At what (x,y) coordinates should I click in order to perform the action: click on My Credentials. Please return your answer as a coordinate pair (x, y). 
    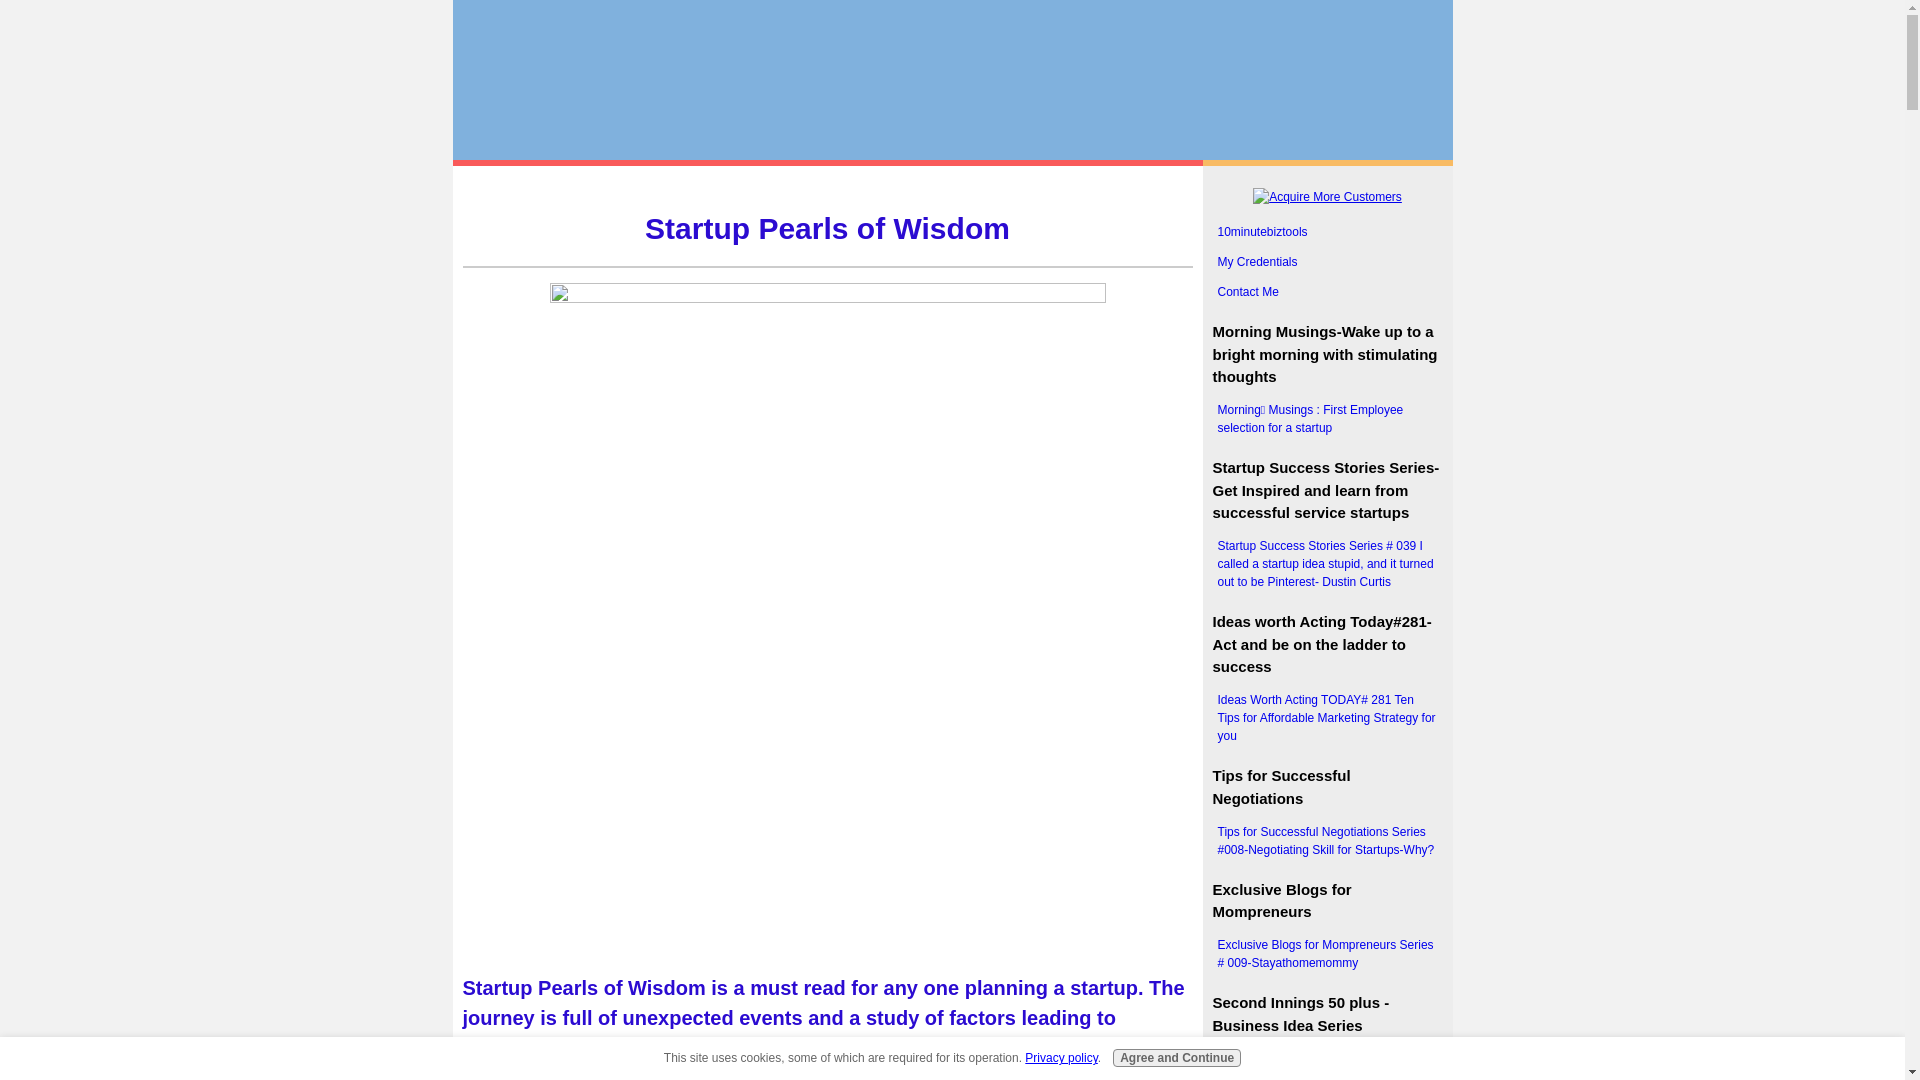
    Looking at the image, I should click on (1326, 262).